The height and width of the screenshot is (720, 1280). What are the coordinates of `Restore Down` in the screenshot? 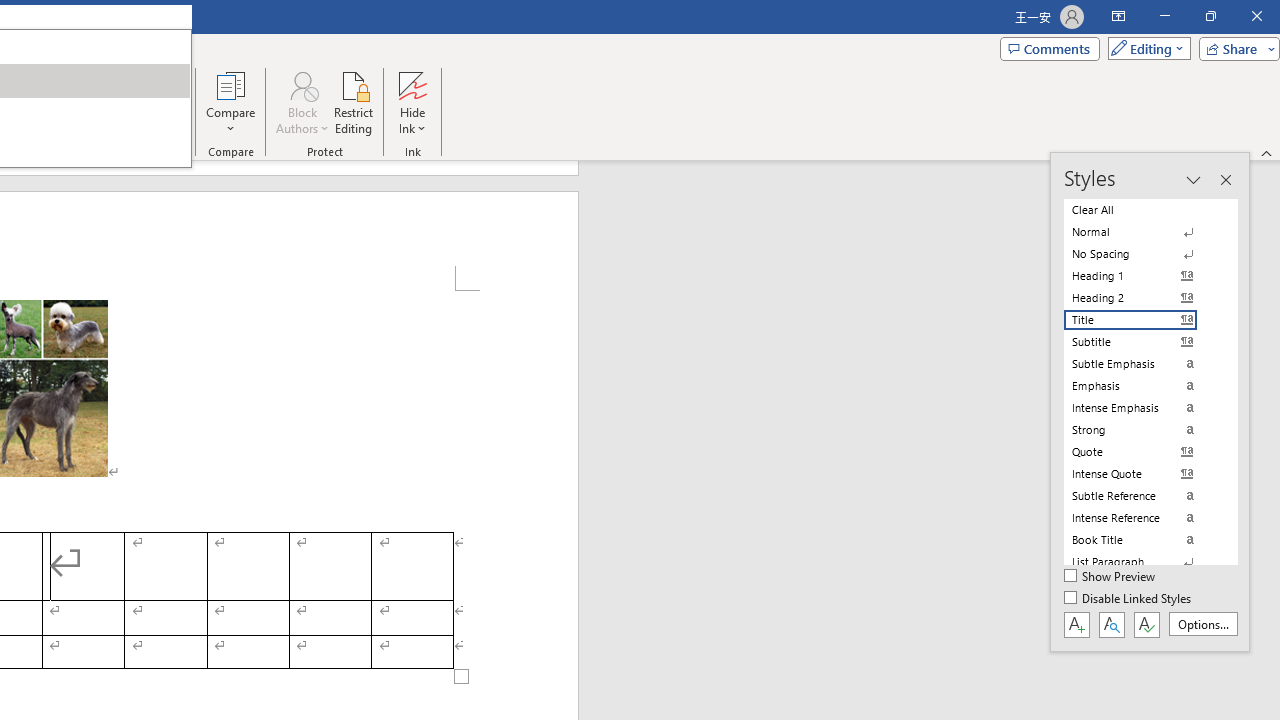 It's located at (1210, 16).